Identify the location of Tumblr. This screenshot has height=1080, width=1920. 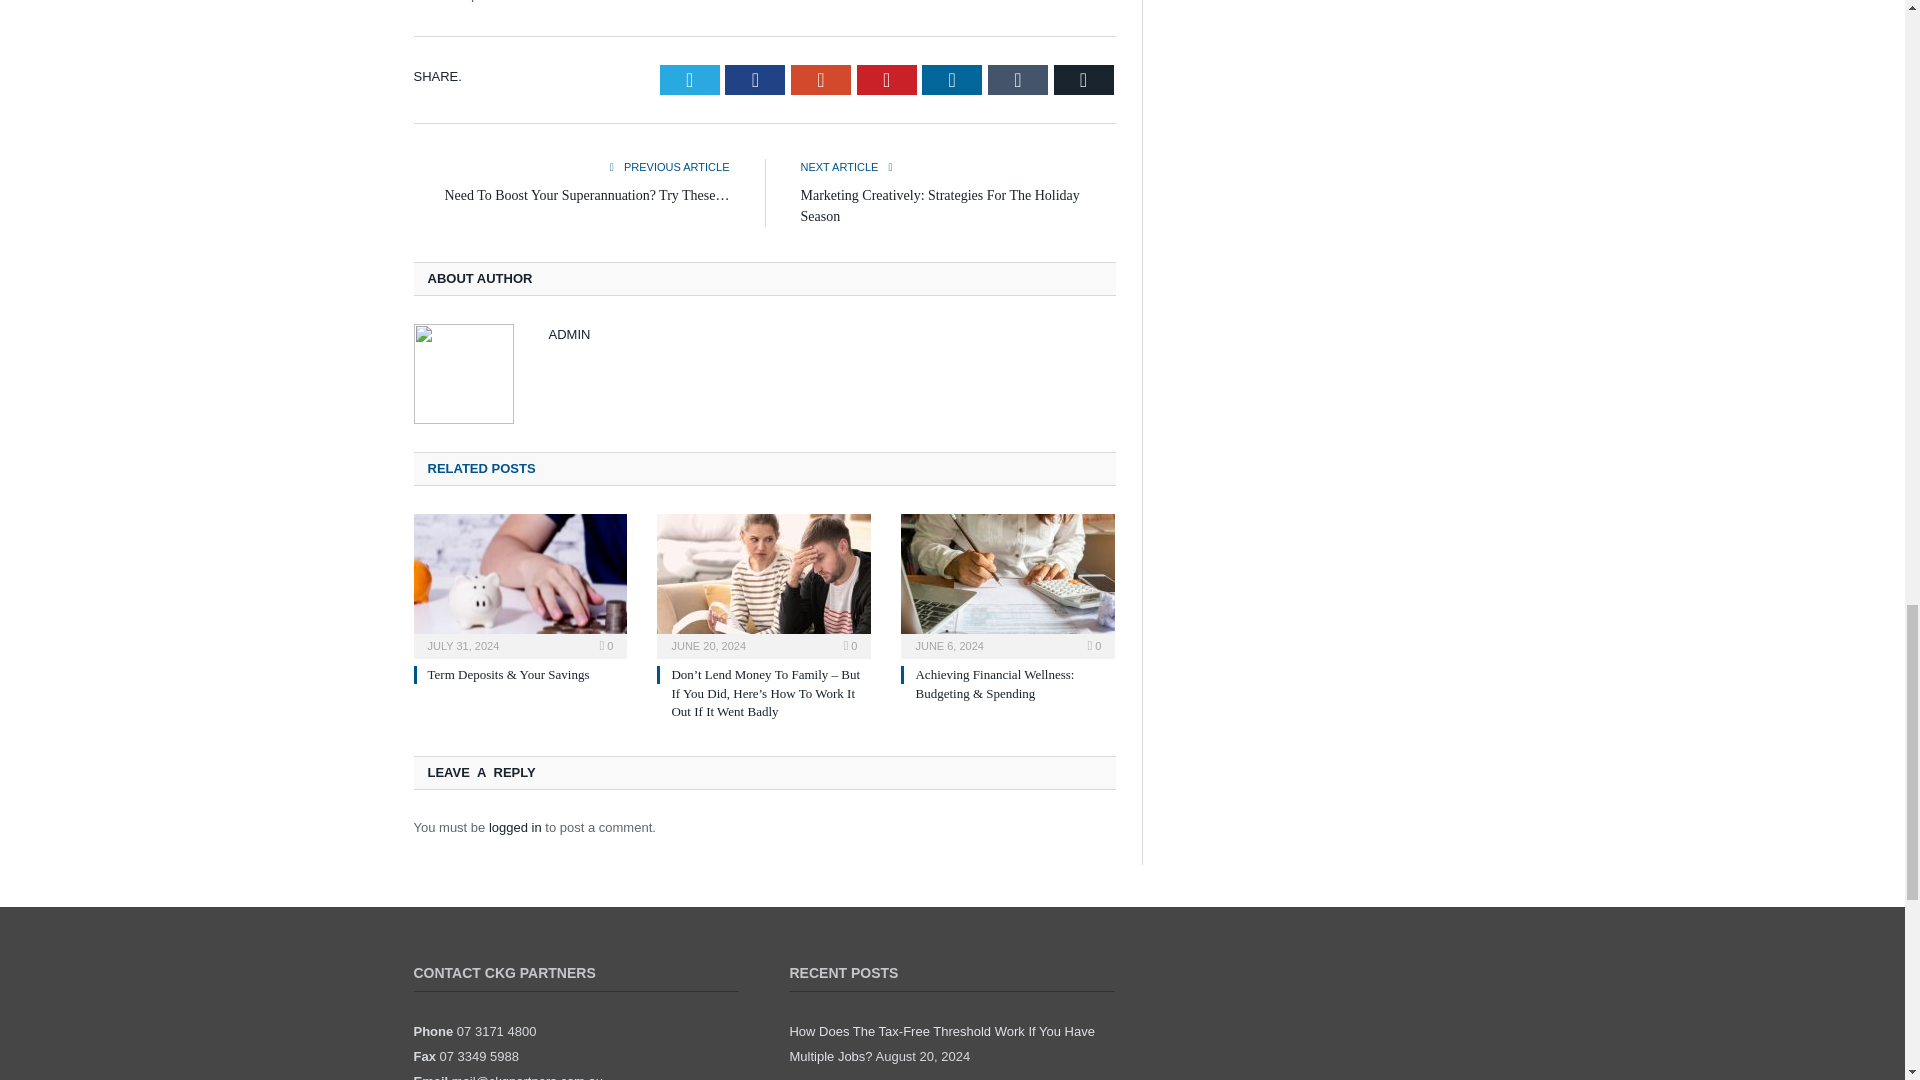
(1018, 80).